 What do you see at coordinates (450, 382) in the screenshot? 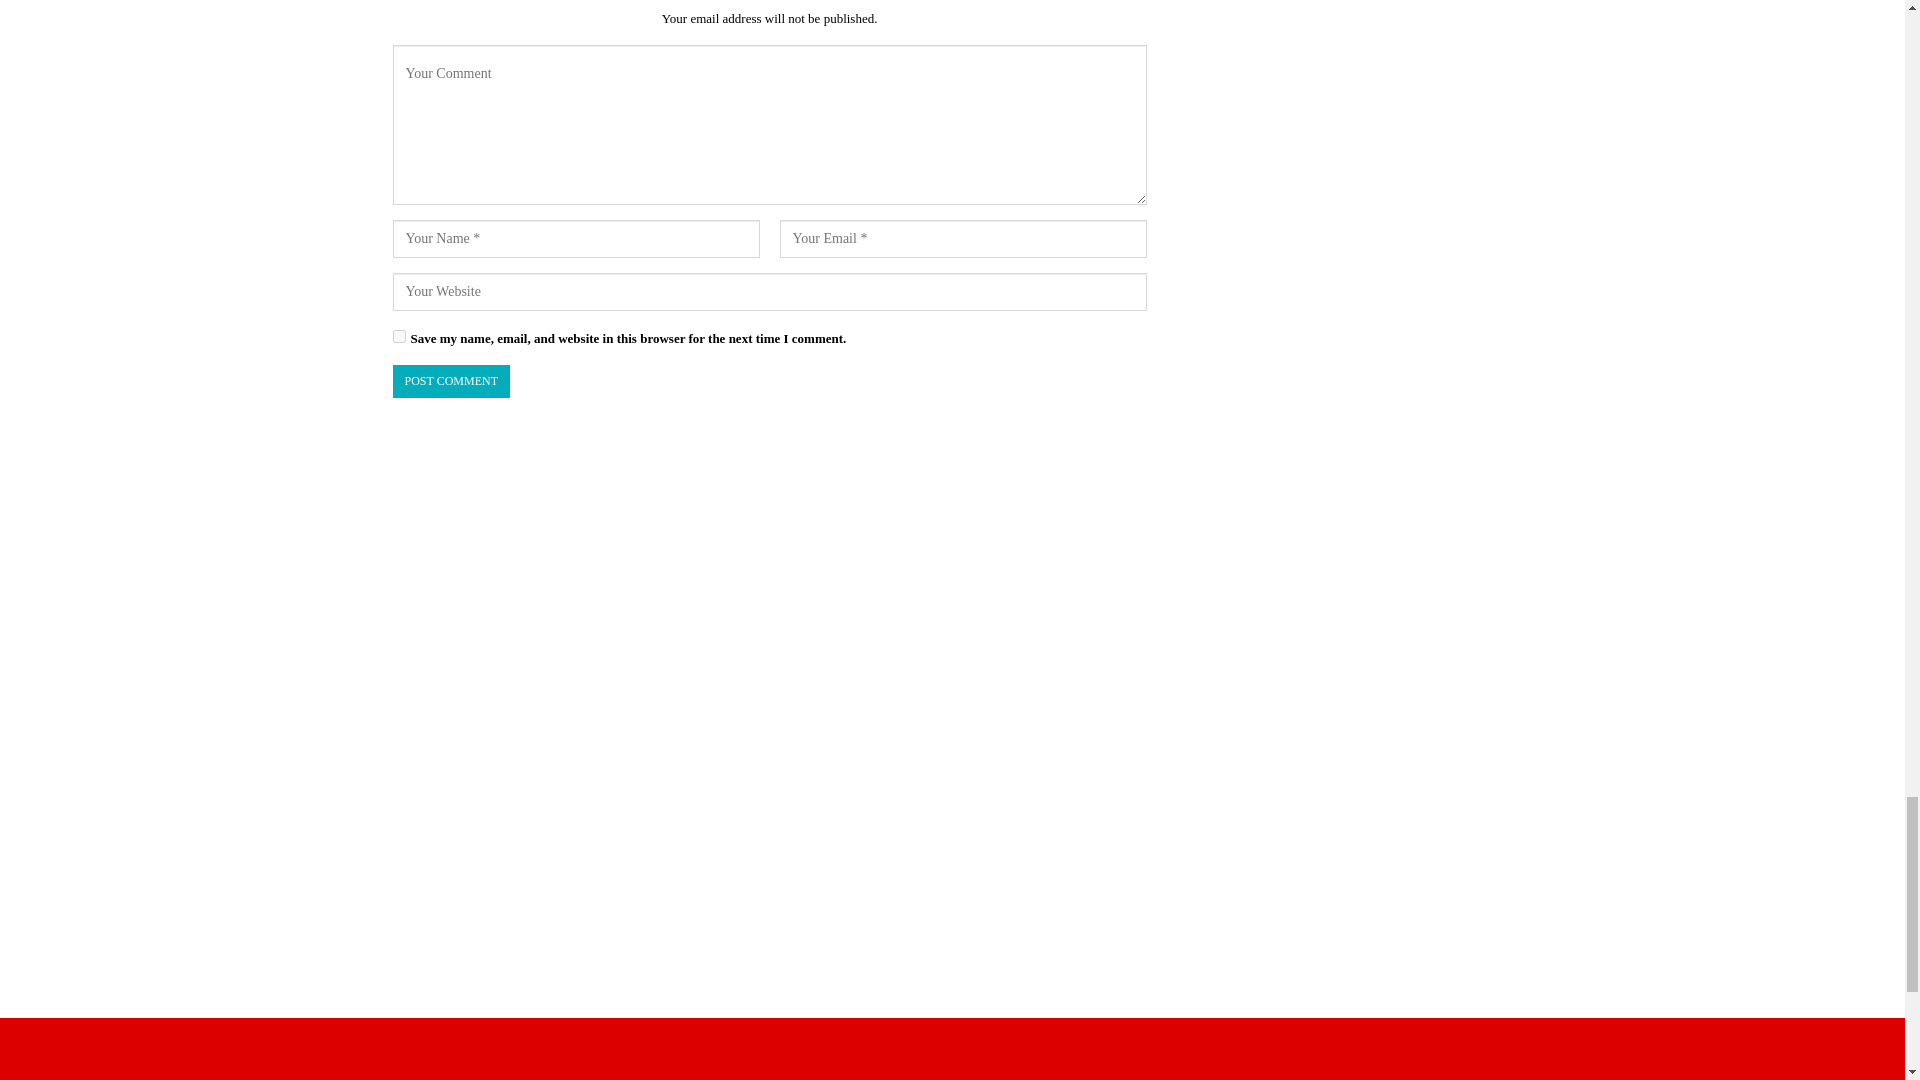
I see `Post Comment` at bounding box center [450, 382].